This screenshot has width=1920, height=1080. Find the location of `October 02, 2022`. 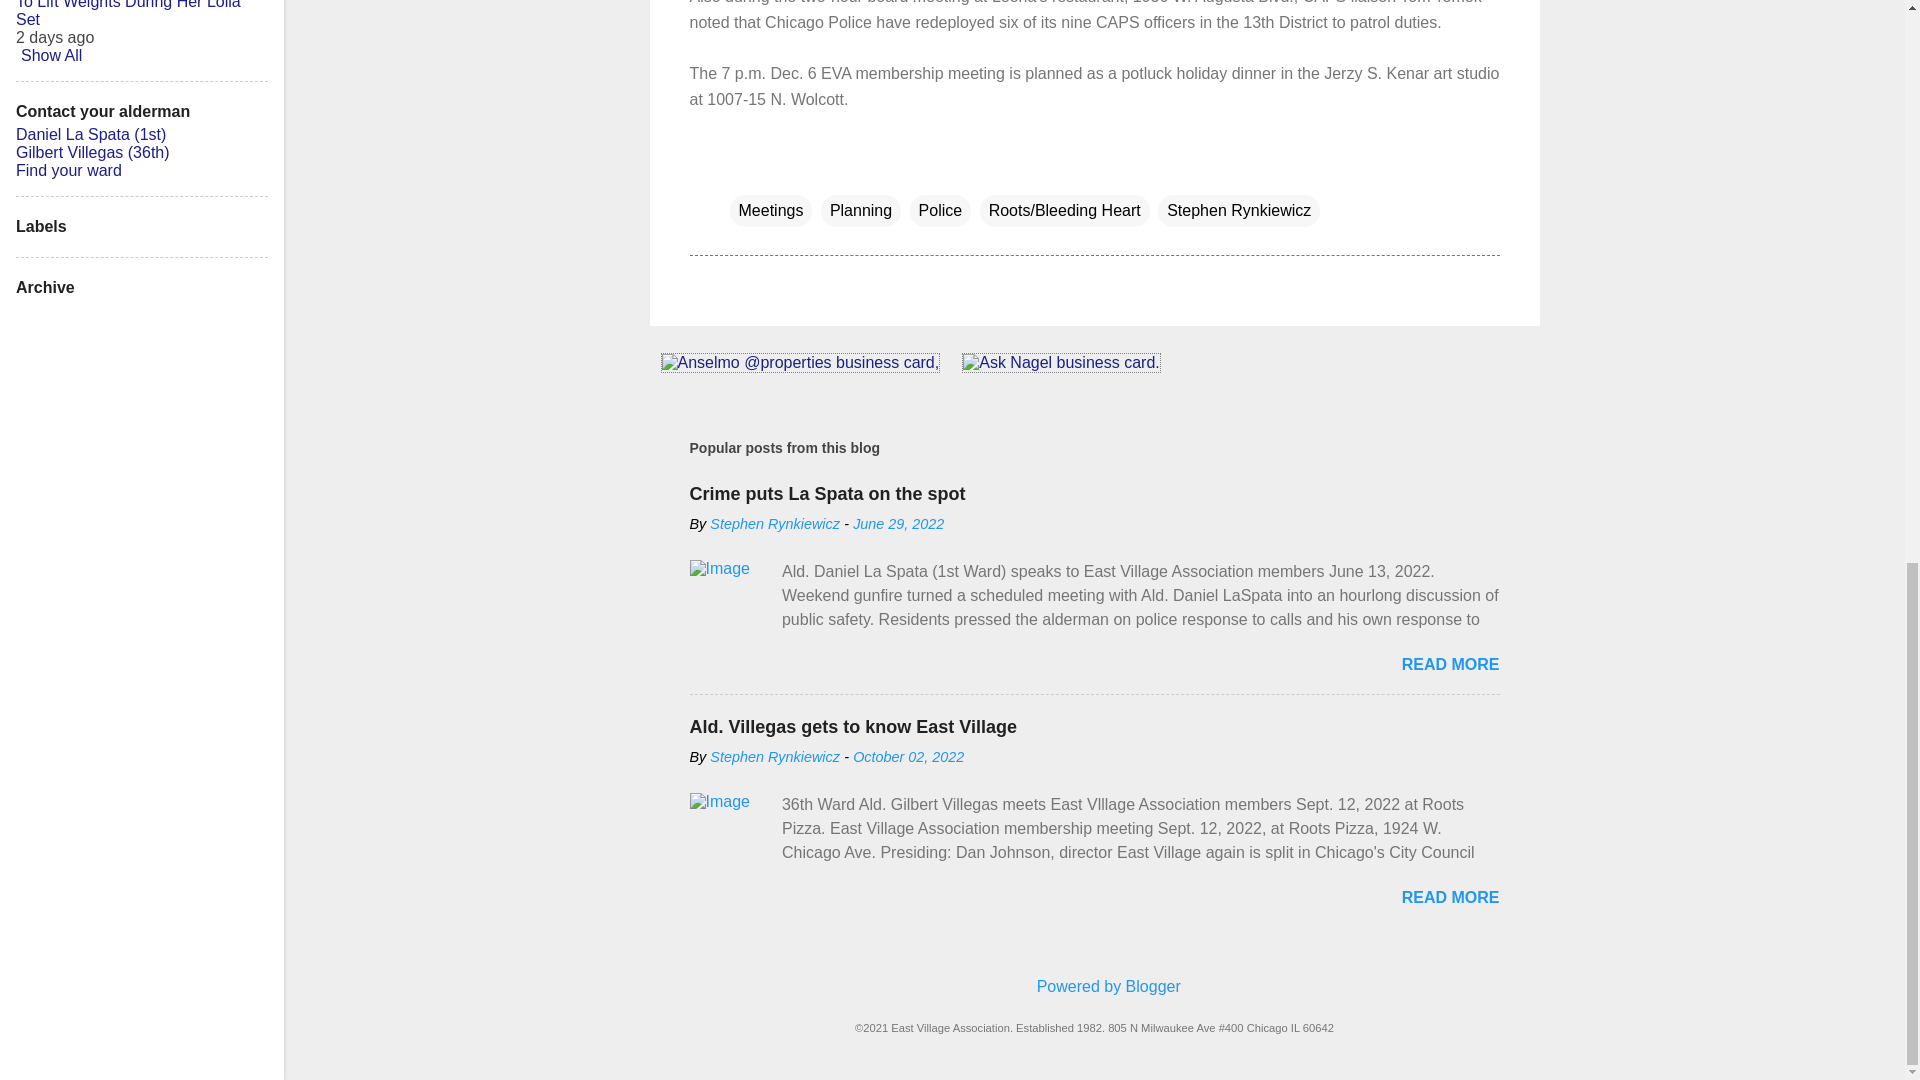

October 02, 2022 is located at coordinates (908, 756).